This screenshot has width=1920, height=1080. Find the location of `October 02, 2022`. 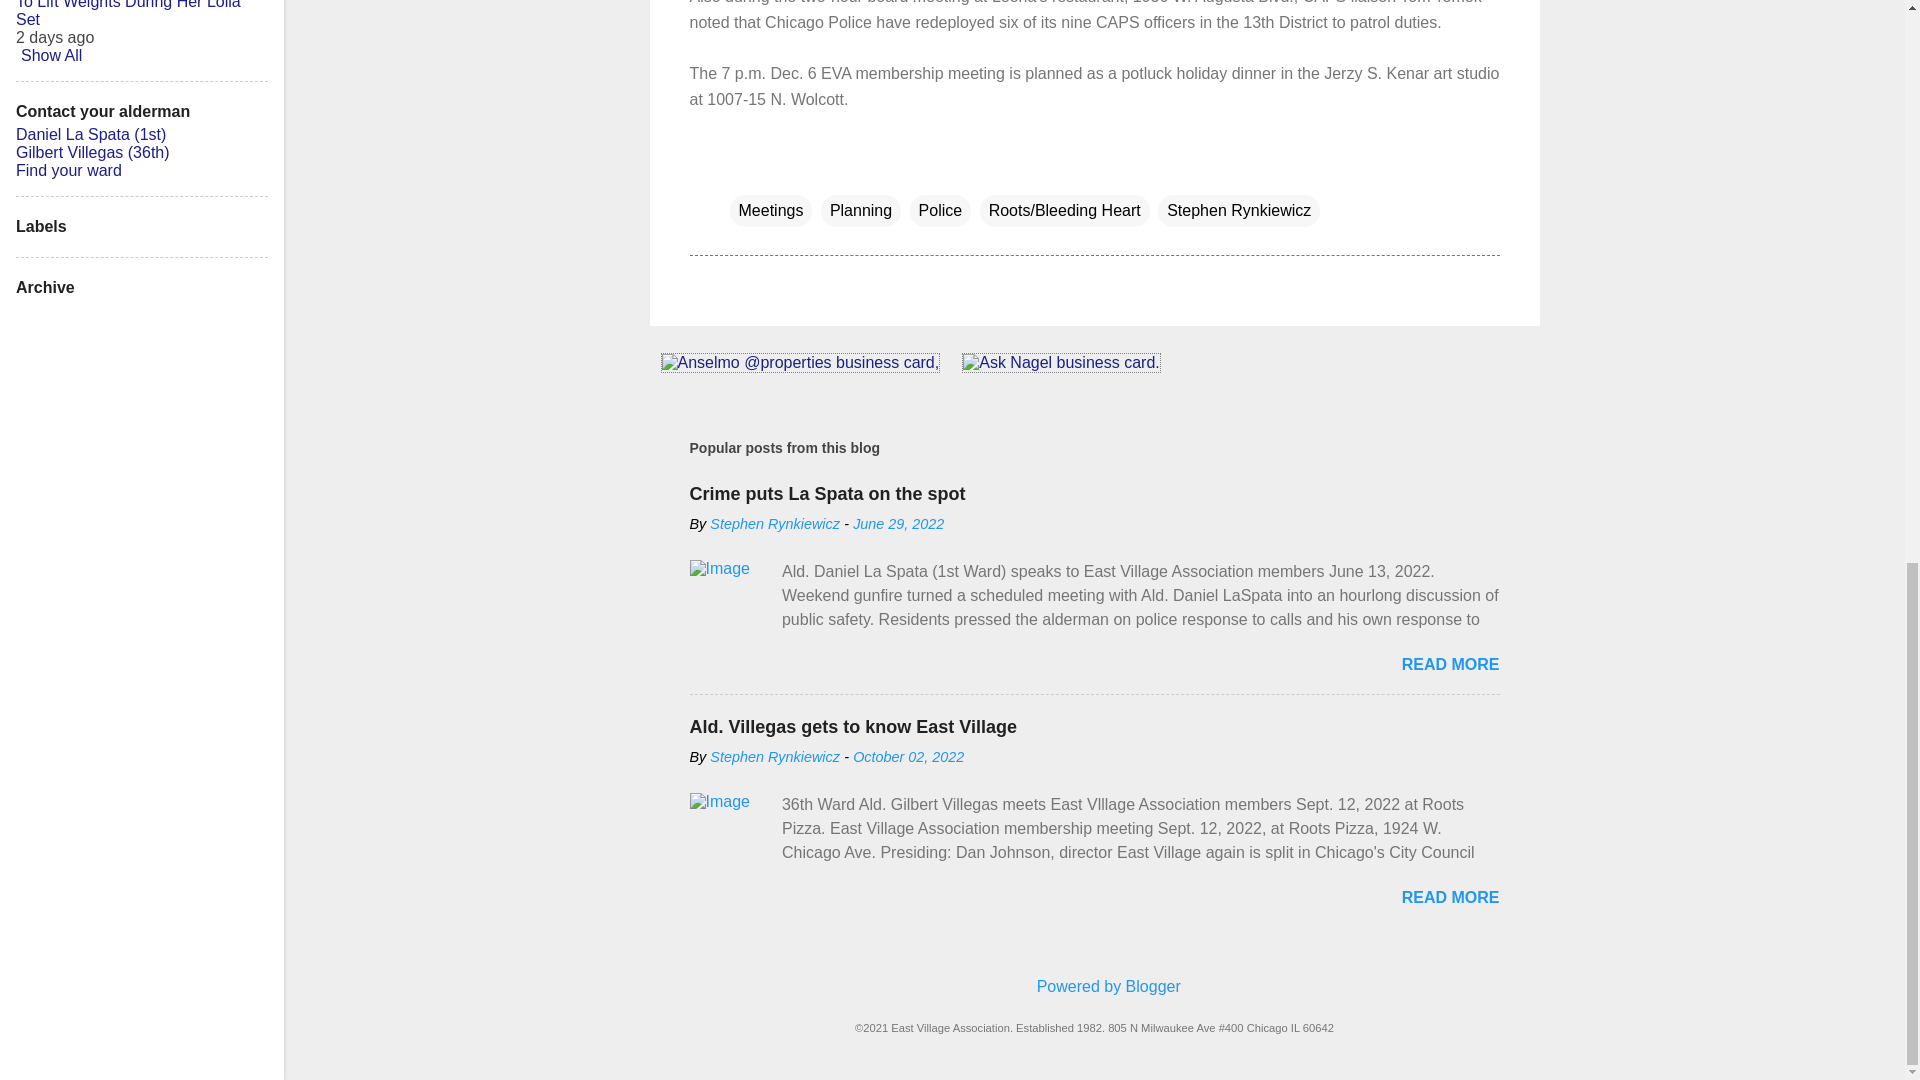

October 02, 2022 is located at coordinates (908, 756).